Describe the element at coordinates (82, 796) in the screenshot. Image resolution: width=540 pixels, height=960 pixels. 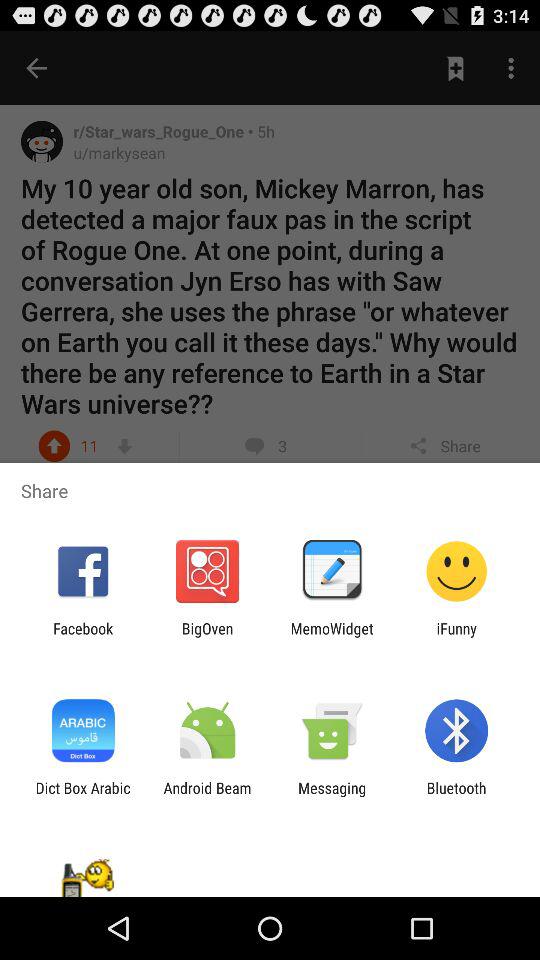
I see `scroll until the dict box arabic icon` at that location.